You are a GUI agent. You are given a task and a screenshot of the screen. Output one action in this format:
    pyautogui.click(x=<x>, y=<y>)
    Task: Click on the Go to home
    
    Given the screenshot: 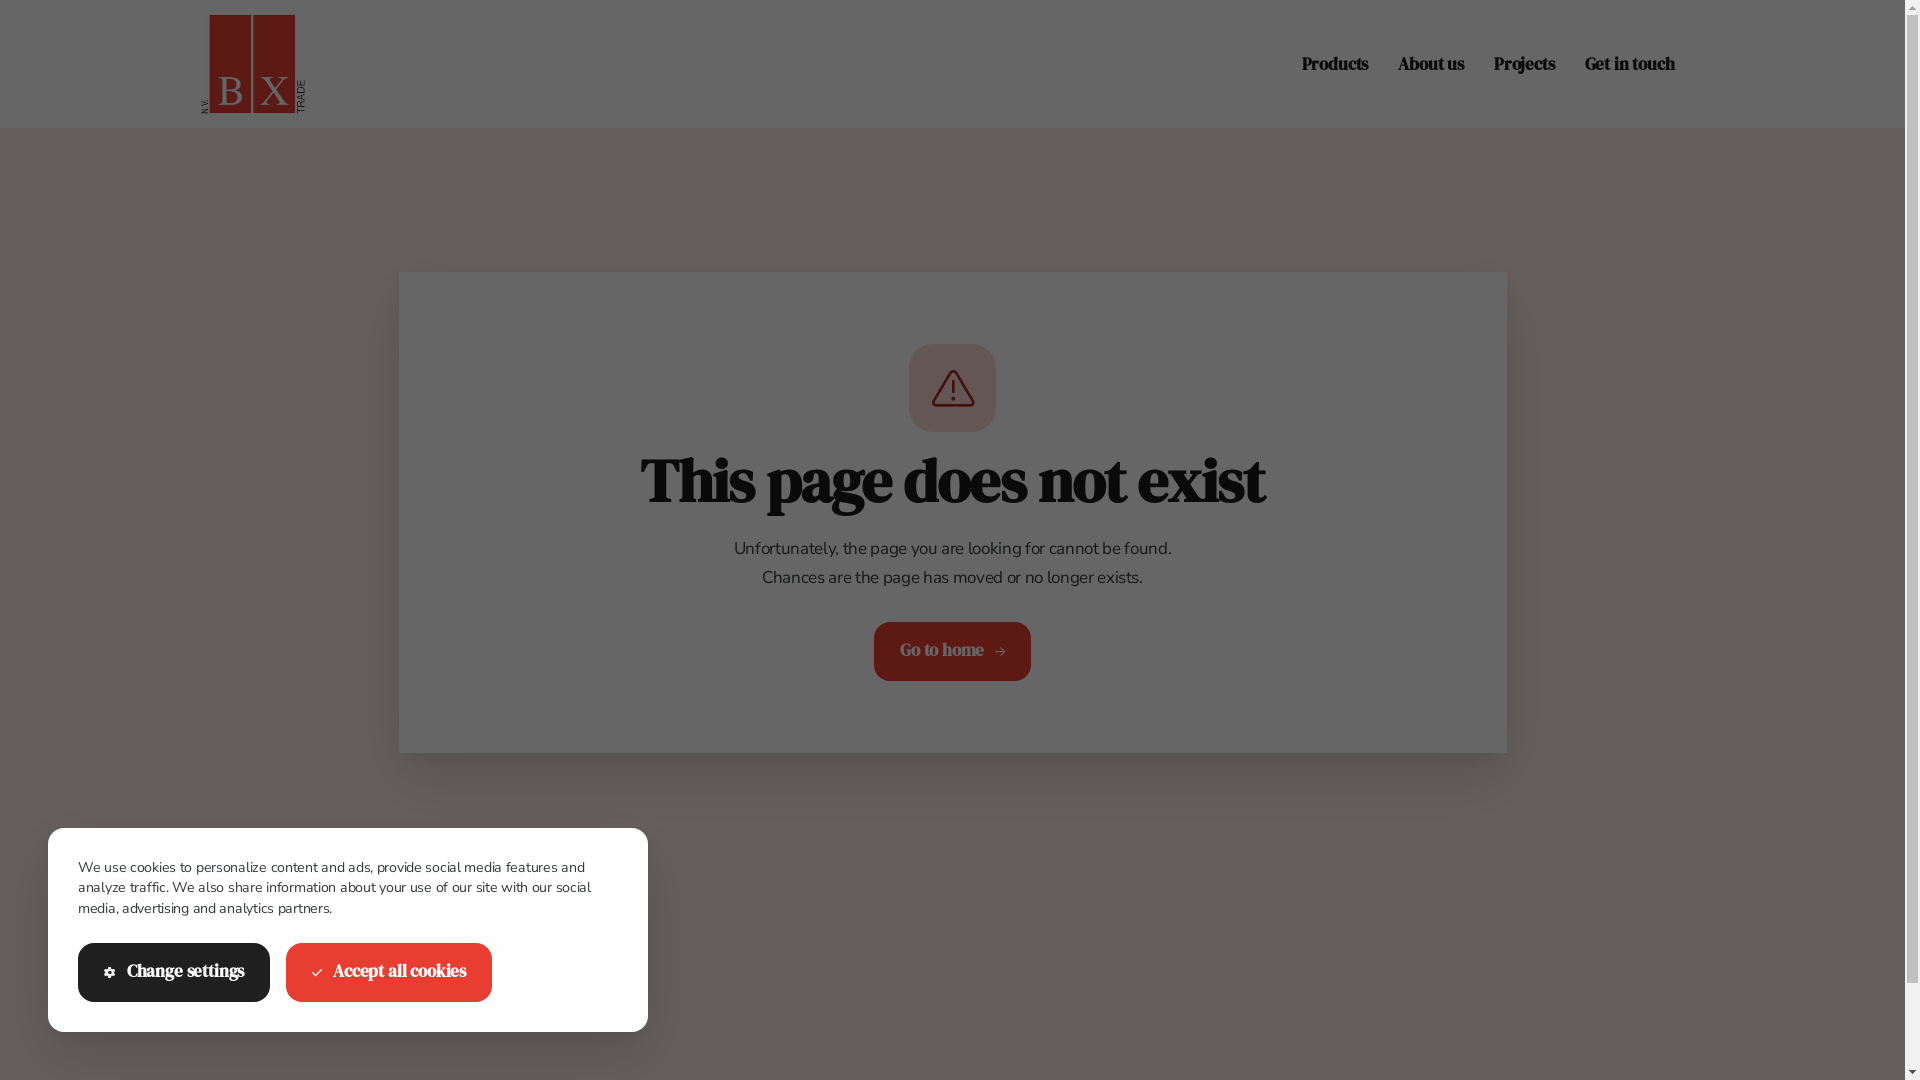 What is the action you would take?
    pyautogui.click(x=952, y=652)
    